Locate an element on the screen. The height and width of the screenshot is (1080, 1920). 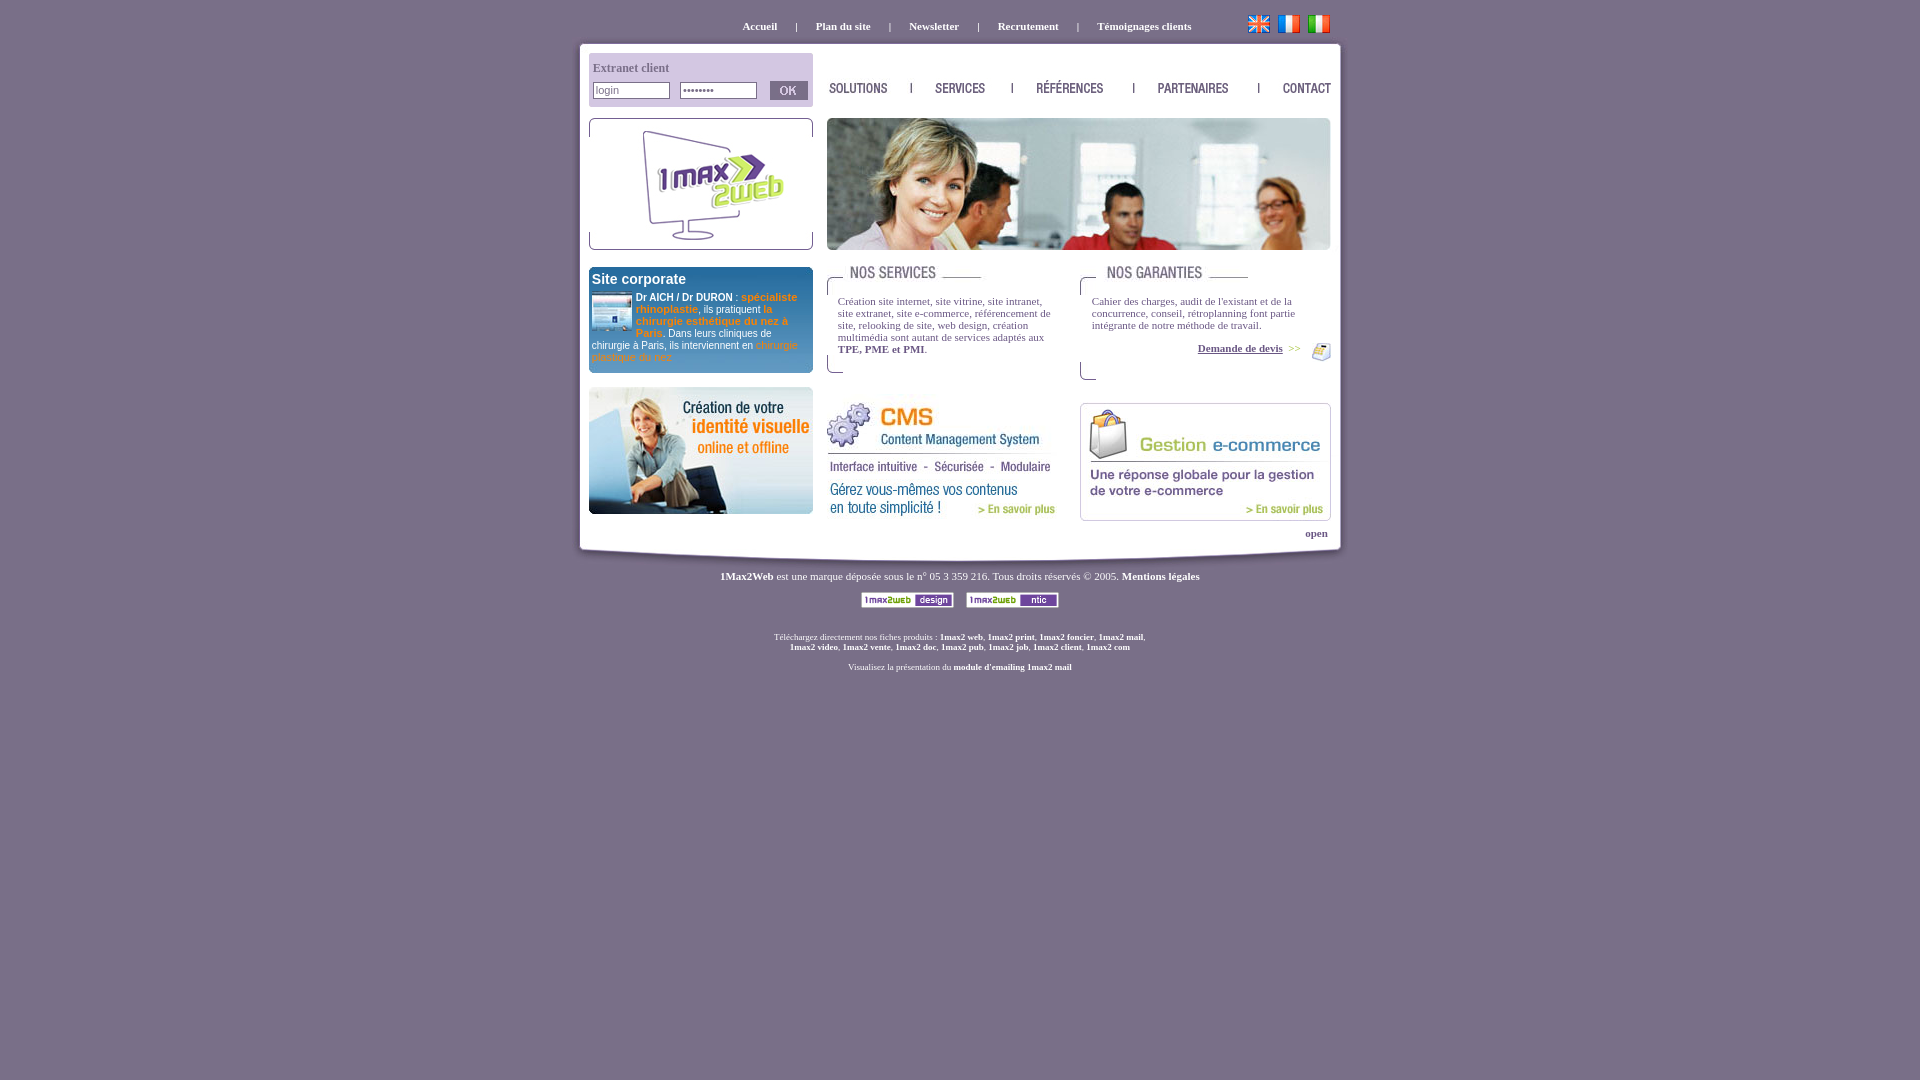
Translate into english is located at coordinates (1259, 24).